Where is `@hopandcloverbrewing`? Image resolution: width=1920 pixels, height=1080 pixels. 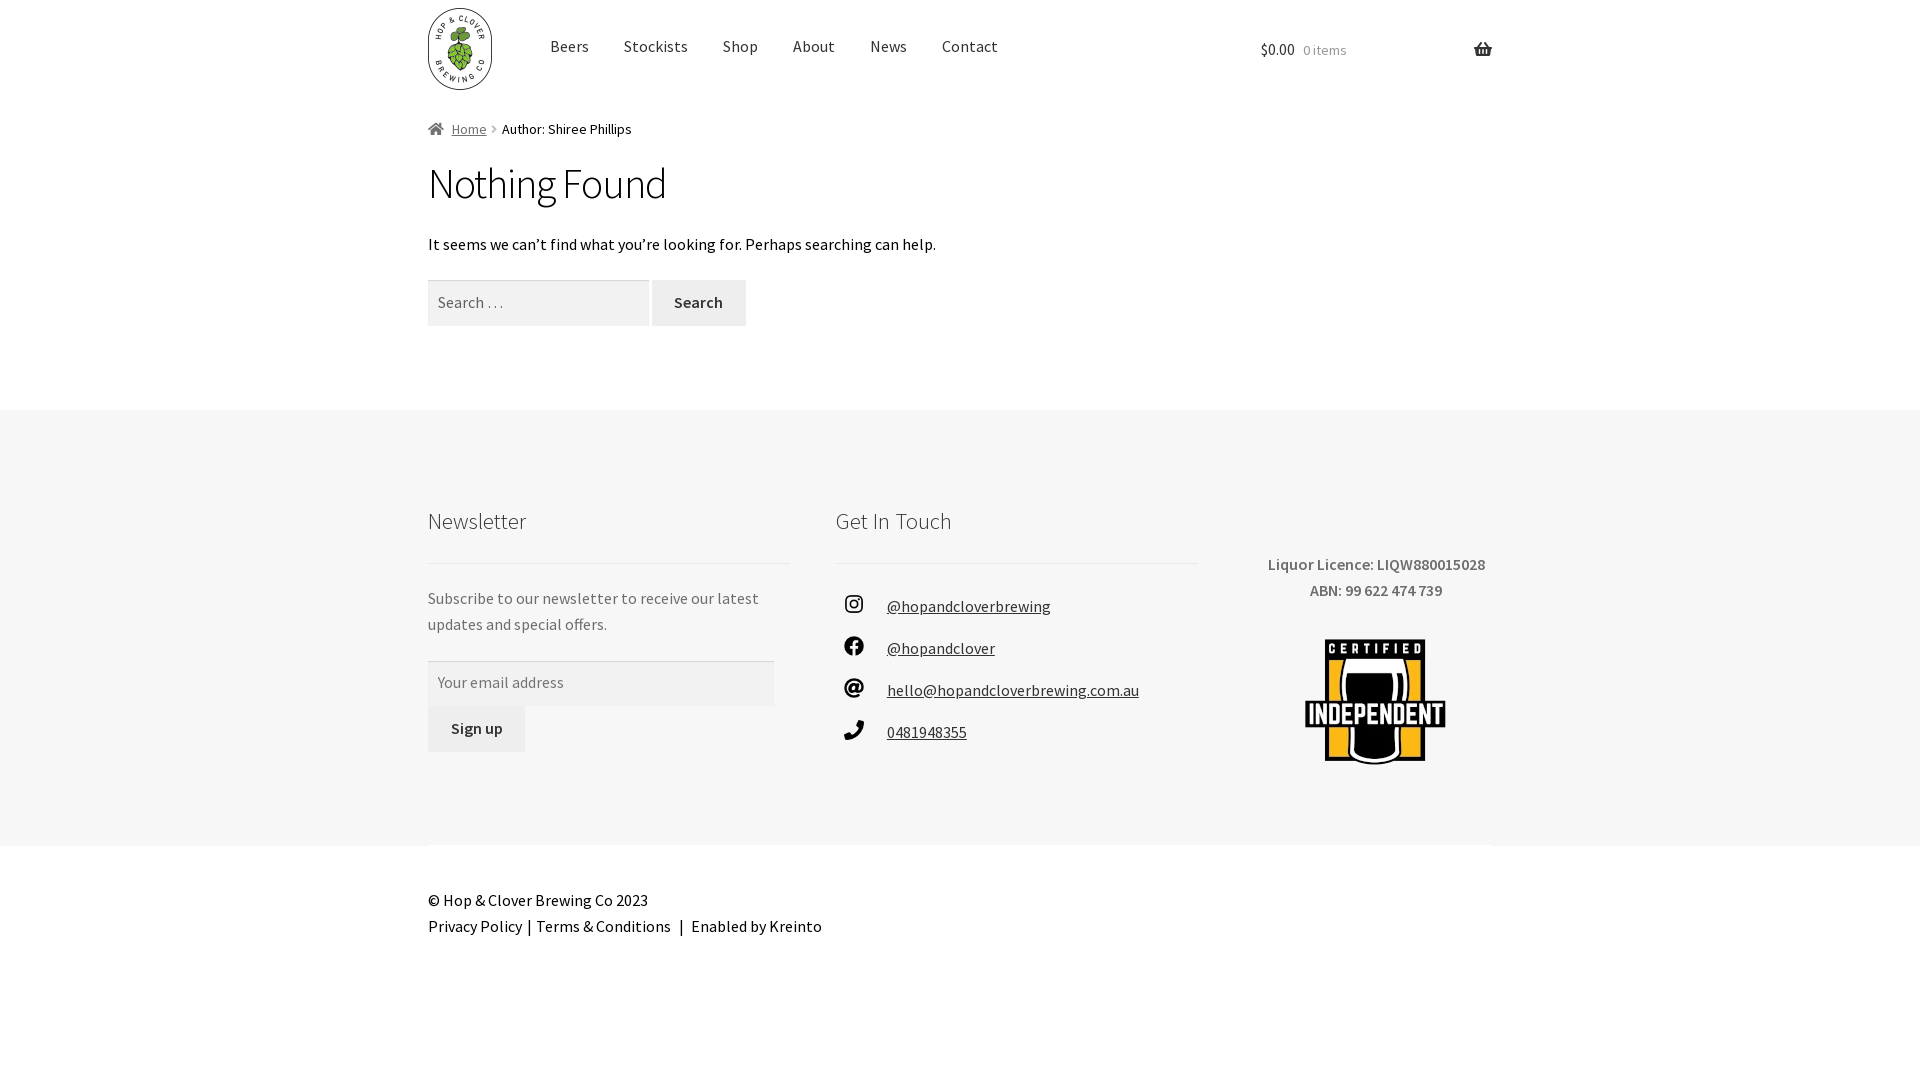
@hopandcloverbrewing is located at coordinates (969, 606).